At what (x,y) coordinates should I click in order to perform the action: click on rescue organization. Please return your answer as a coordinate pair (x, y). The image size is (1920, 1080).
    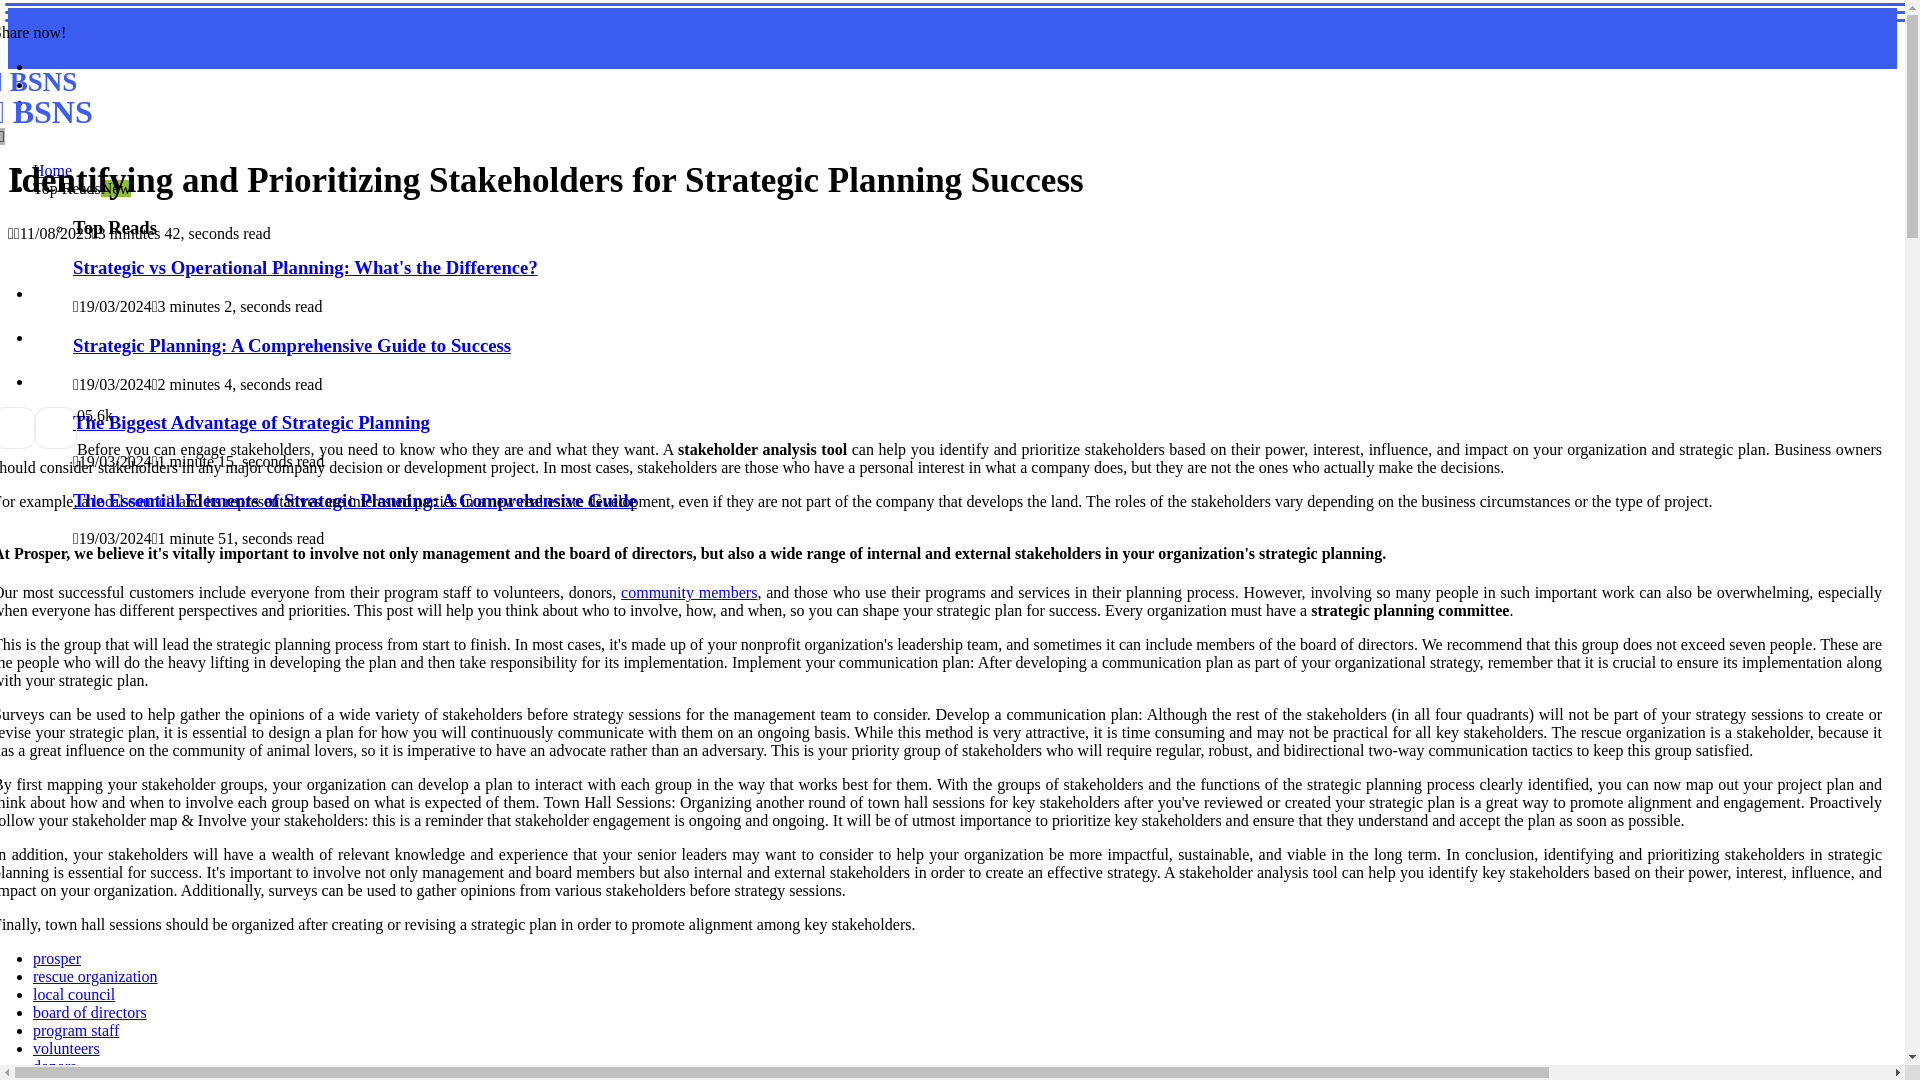
    Looking at the image, I should click on (76, 1030).